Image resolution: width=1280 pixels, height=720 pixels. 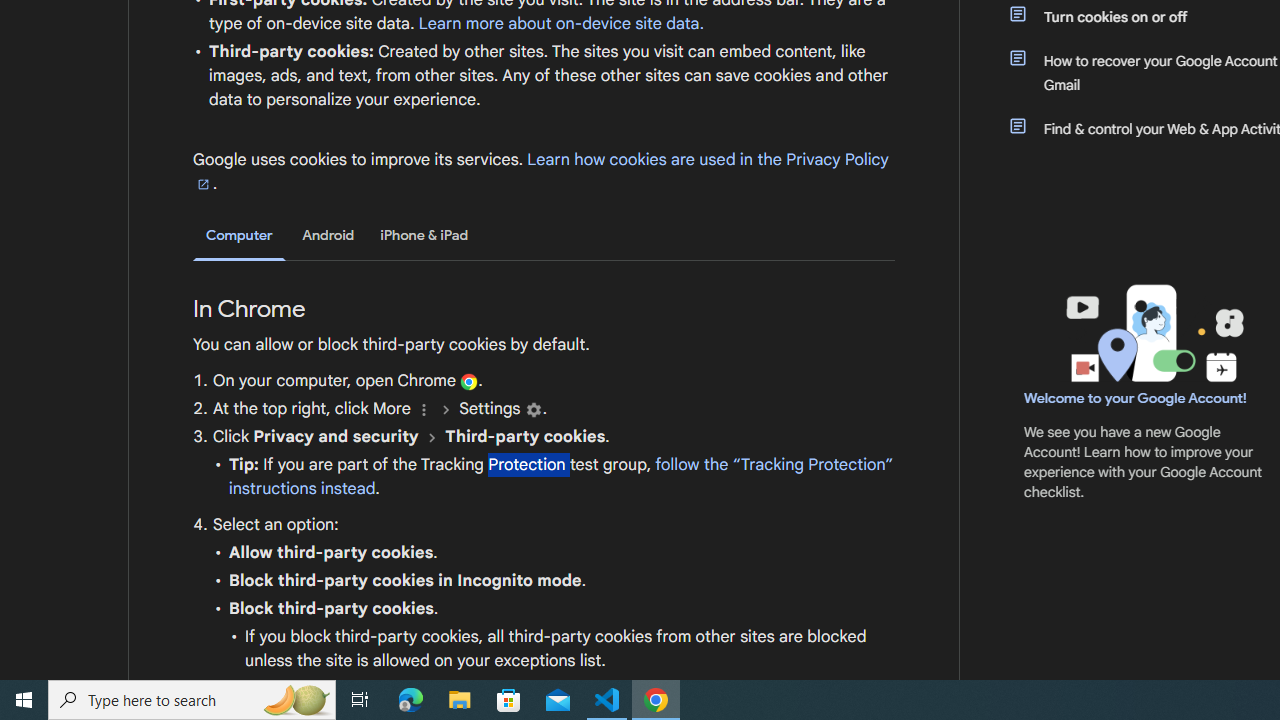 What do you see at coordinates (424, 410) in the screenshot?
I see `More` at bounding box center [424, 410].